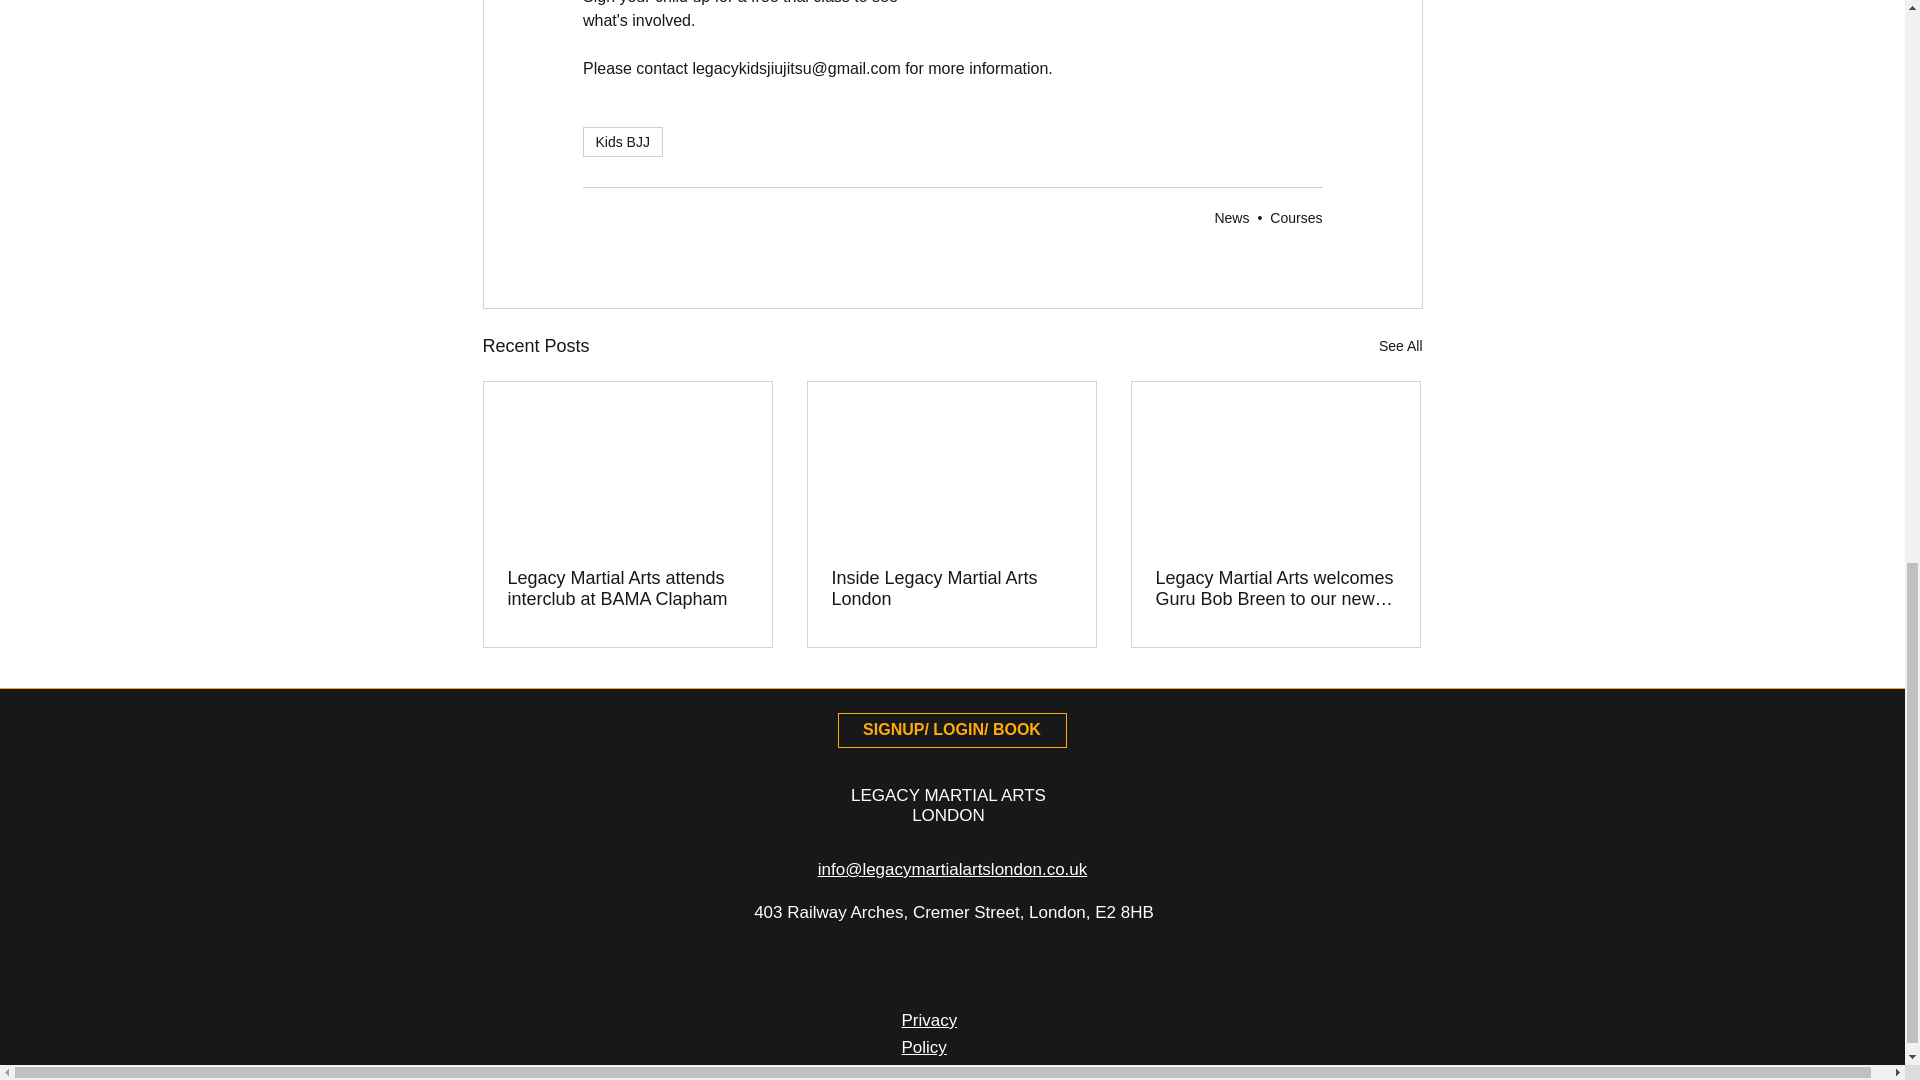 This screenshot has height=1080, width=1920. What do you see at coordinates (1400, 346) in the screenshot?
I see `See All` at bounding box center [1400, 346].